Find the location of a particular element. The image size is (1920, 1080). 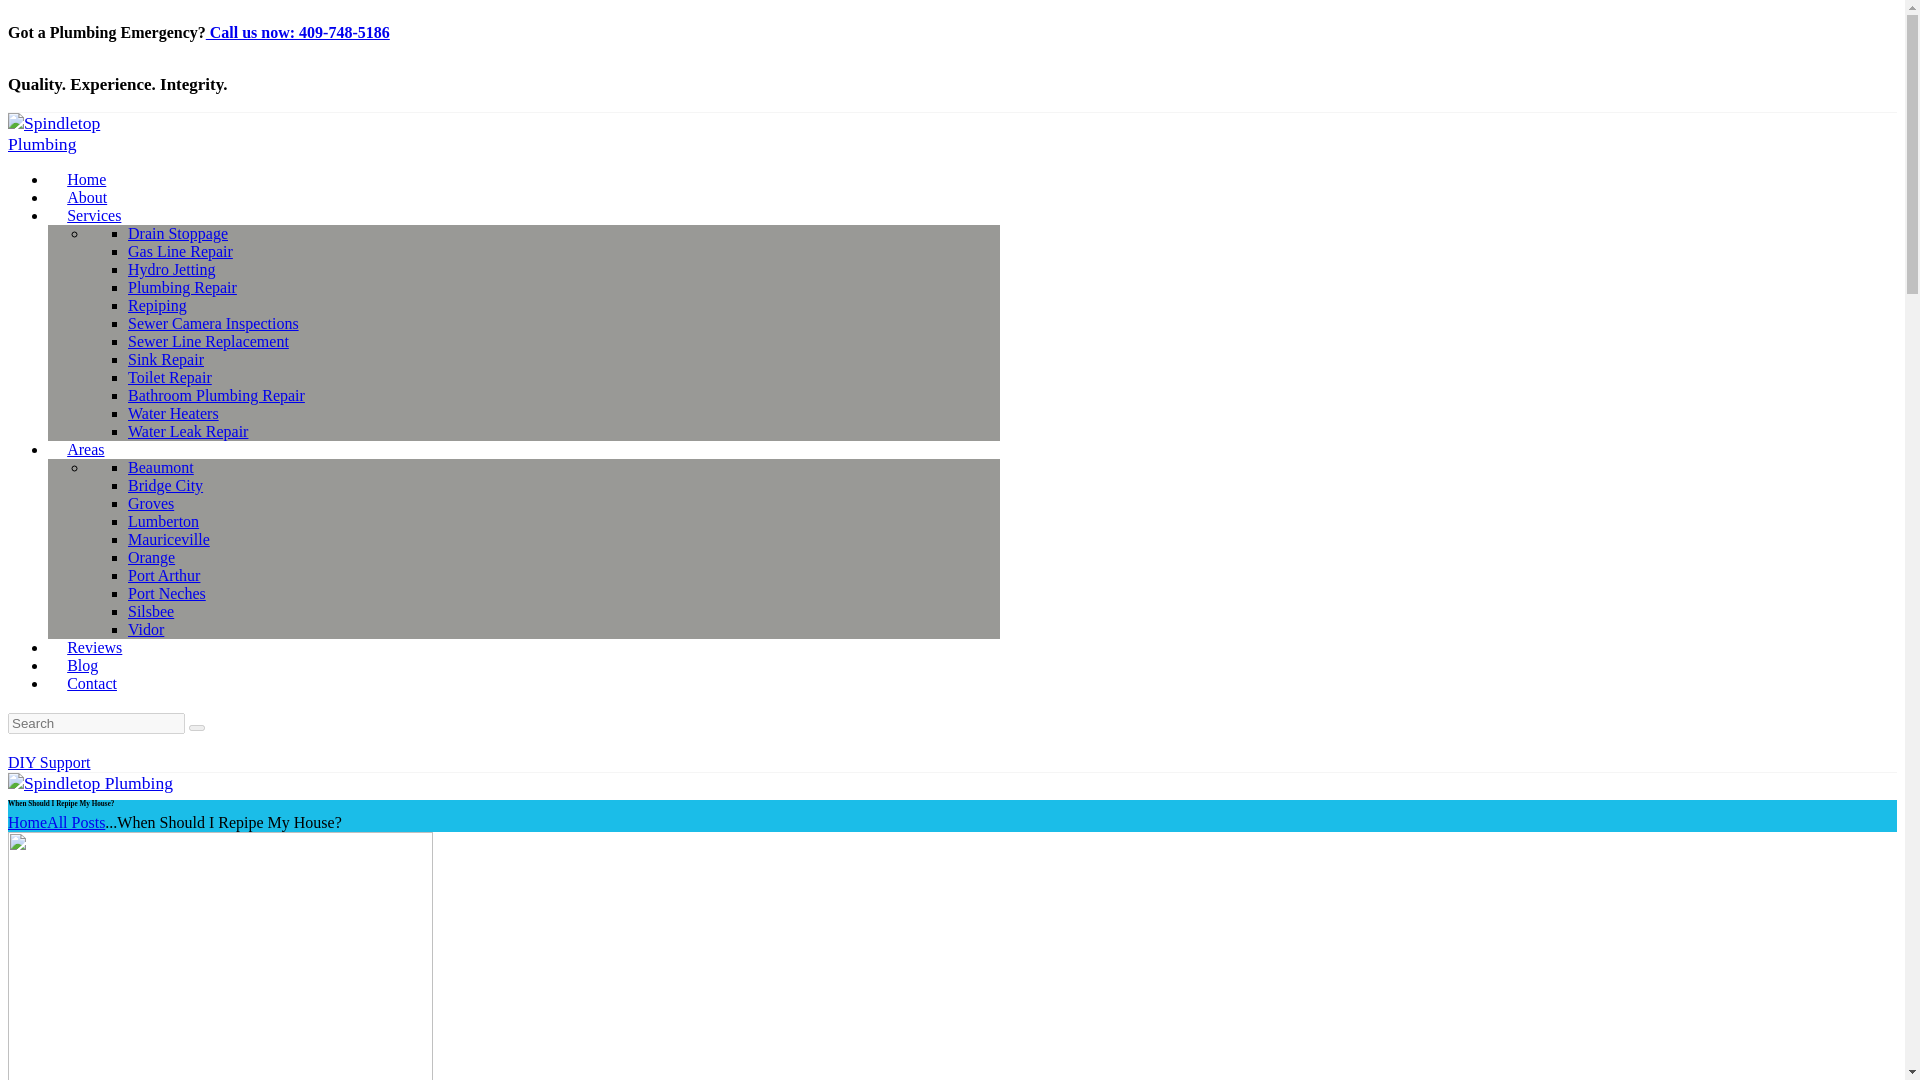

Water Leak Repair is located at coordinates (188, 431).